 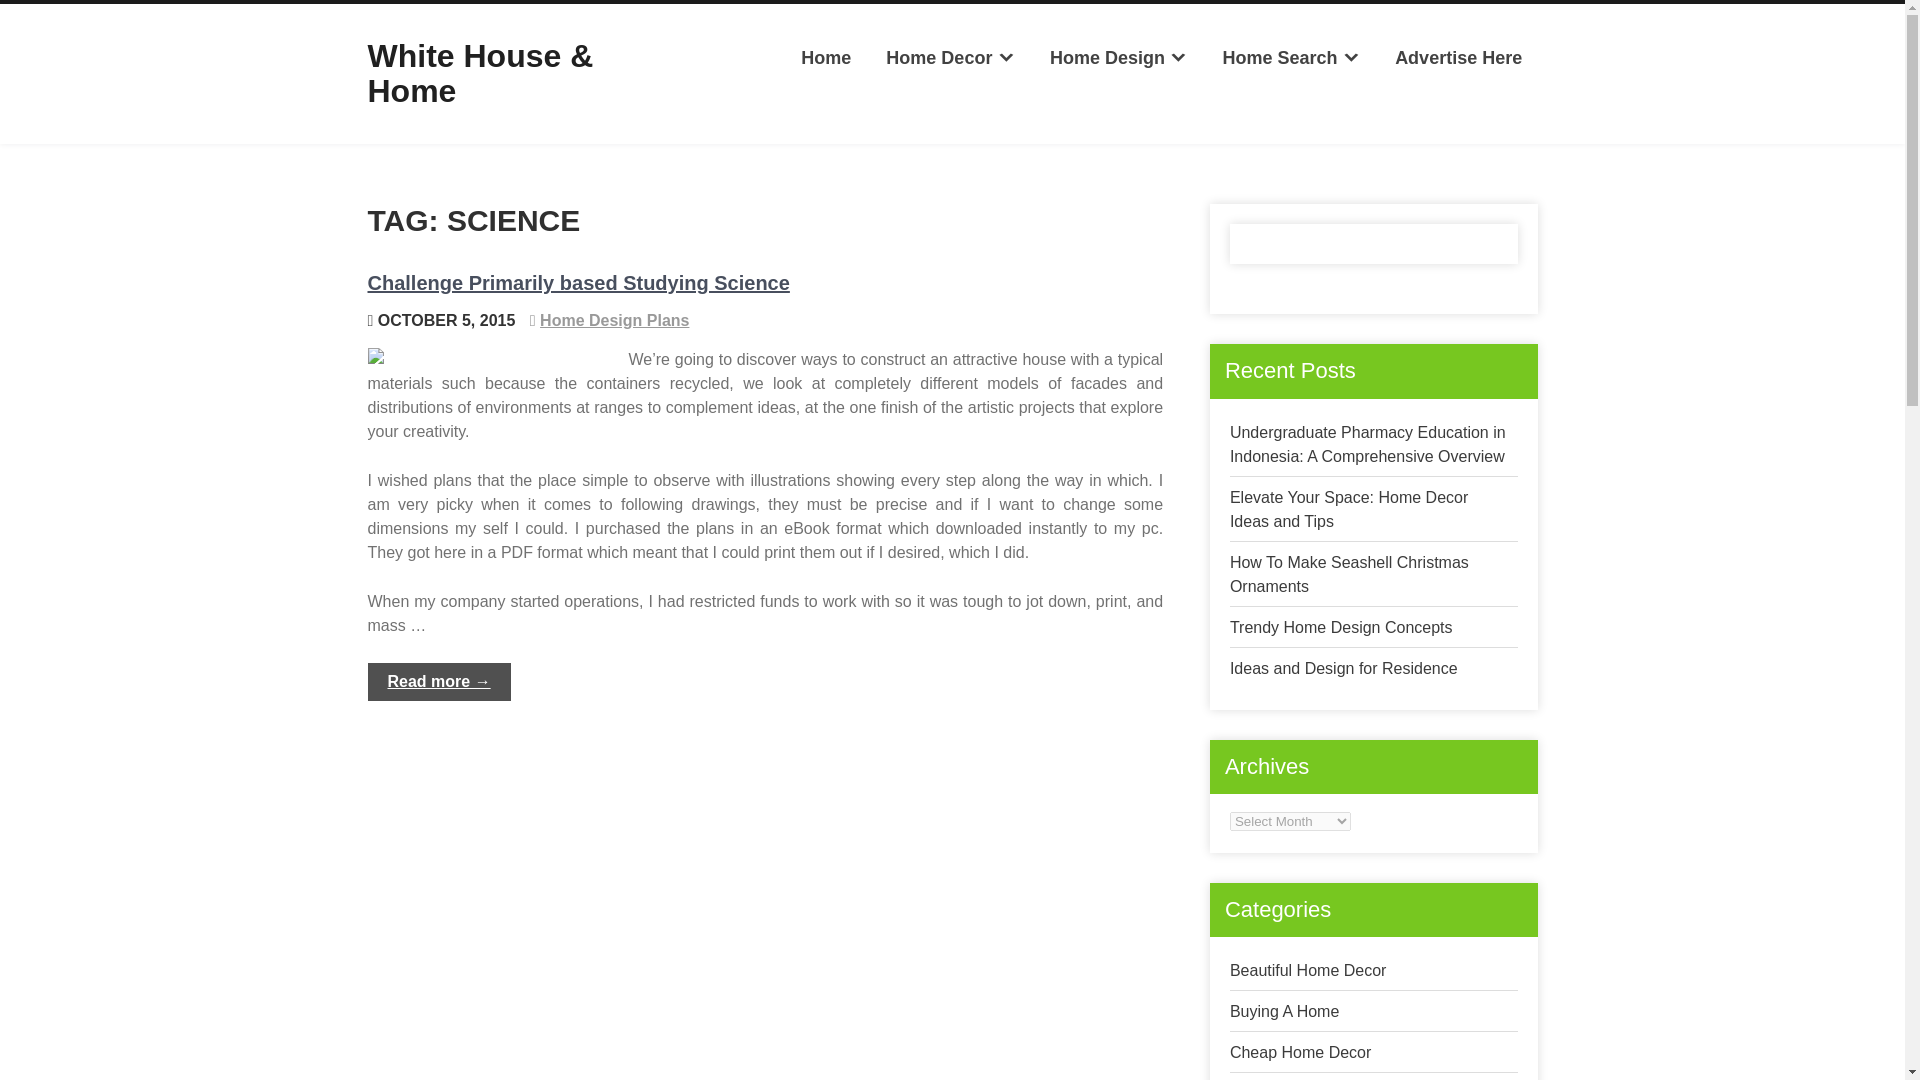 I want to click on Ideas and Design for Residence, so click(x=1344, y=668).